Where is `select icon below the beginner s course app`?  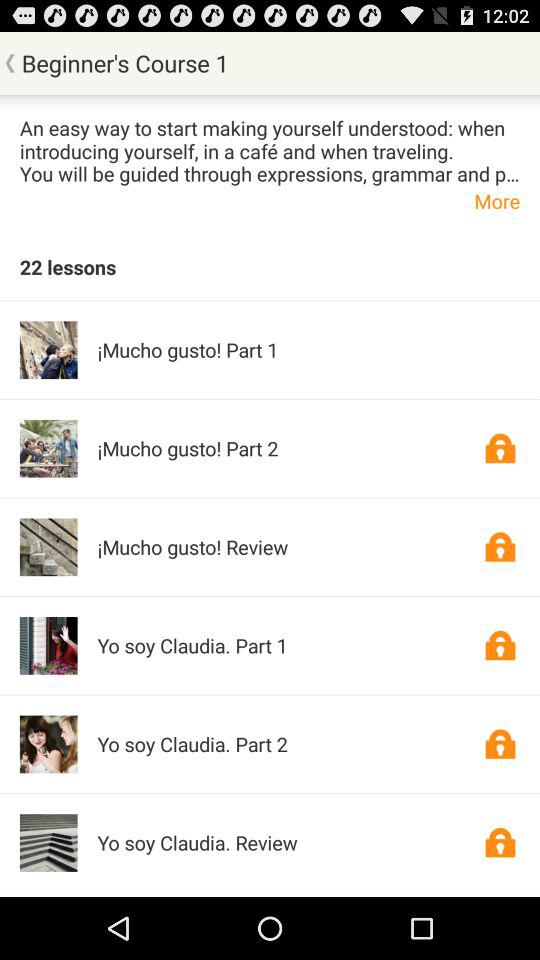 select icon below the beginner s course app is located at coordinates (270, 150).